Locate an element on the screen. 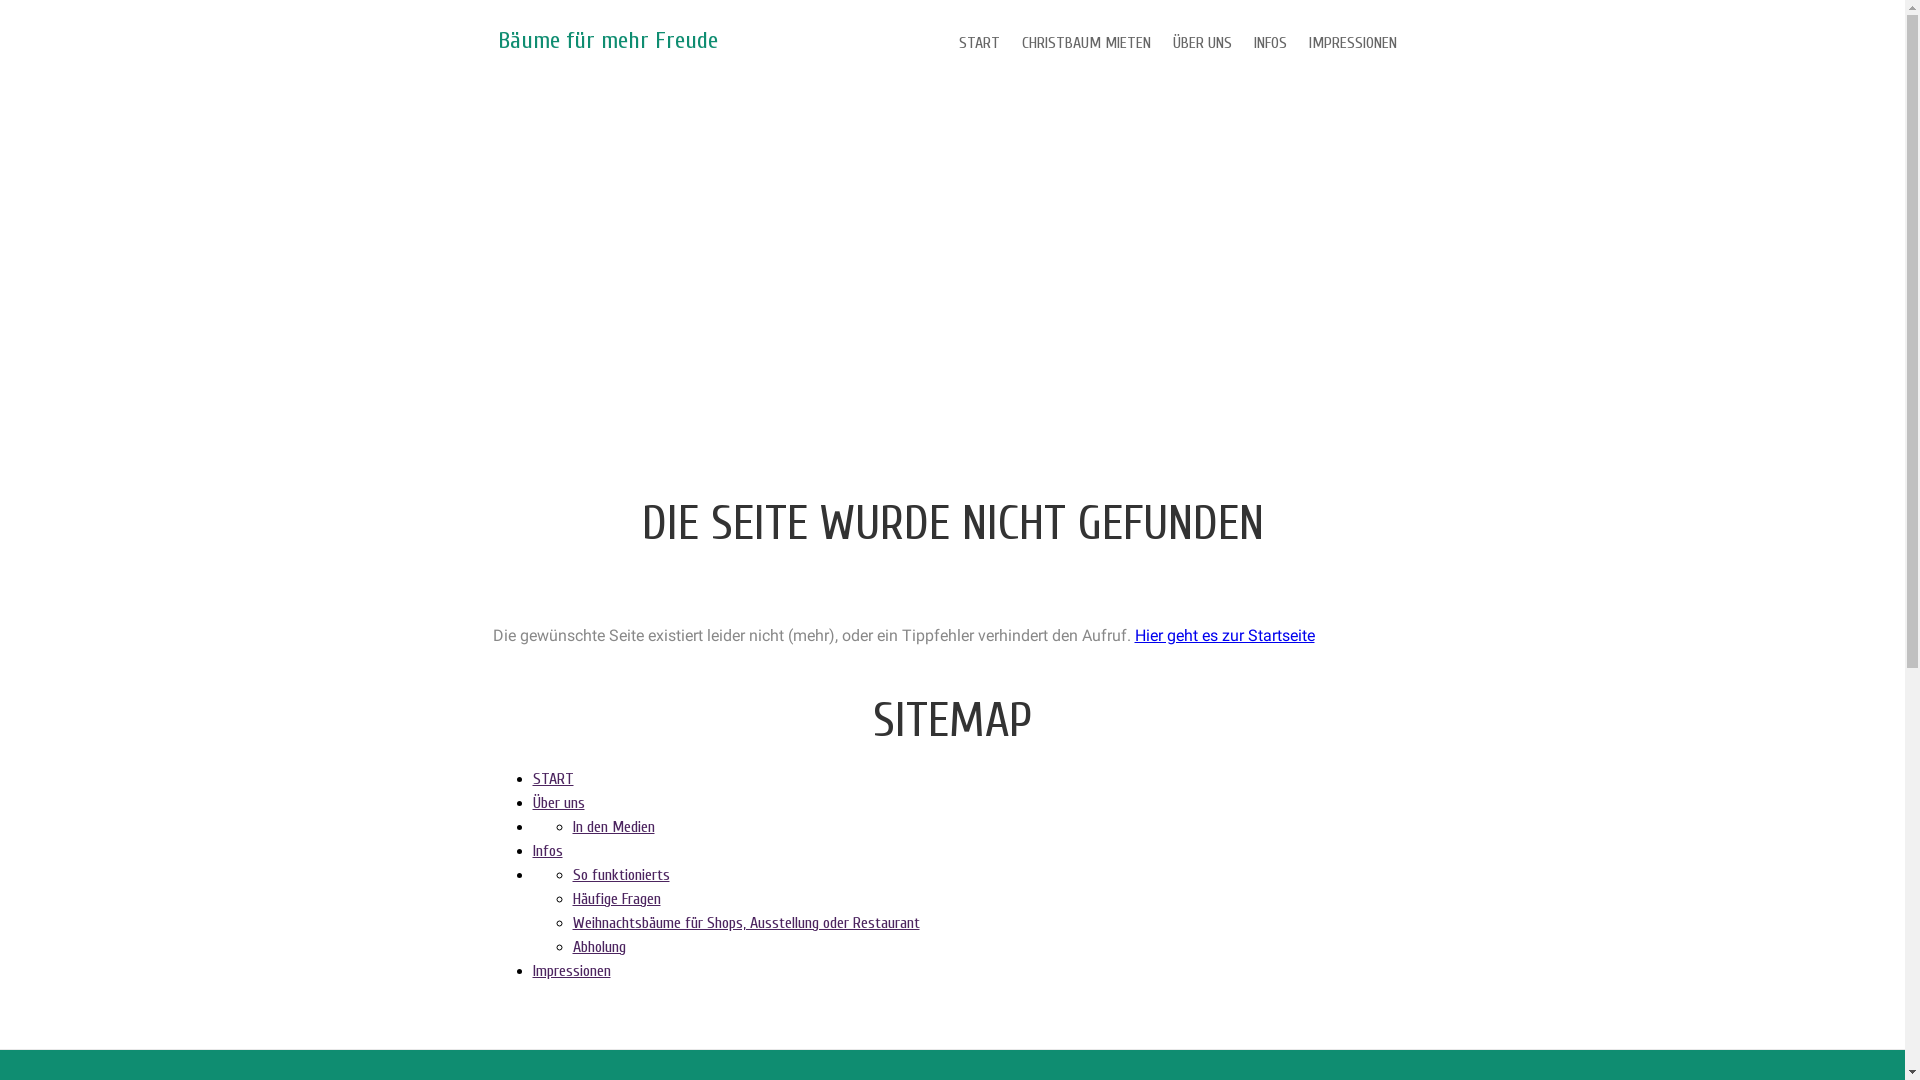 The image size is (1920, 1080). INFOS is located at coordinates (1270, 43).